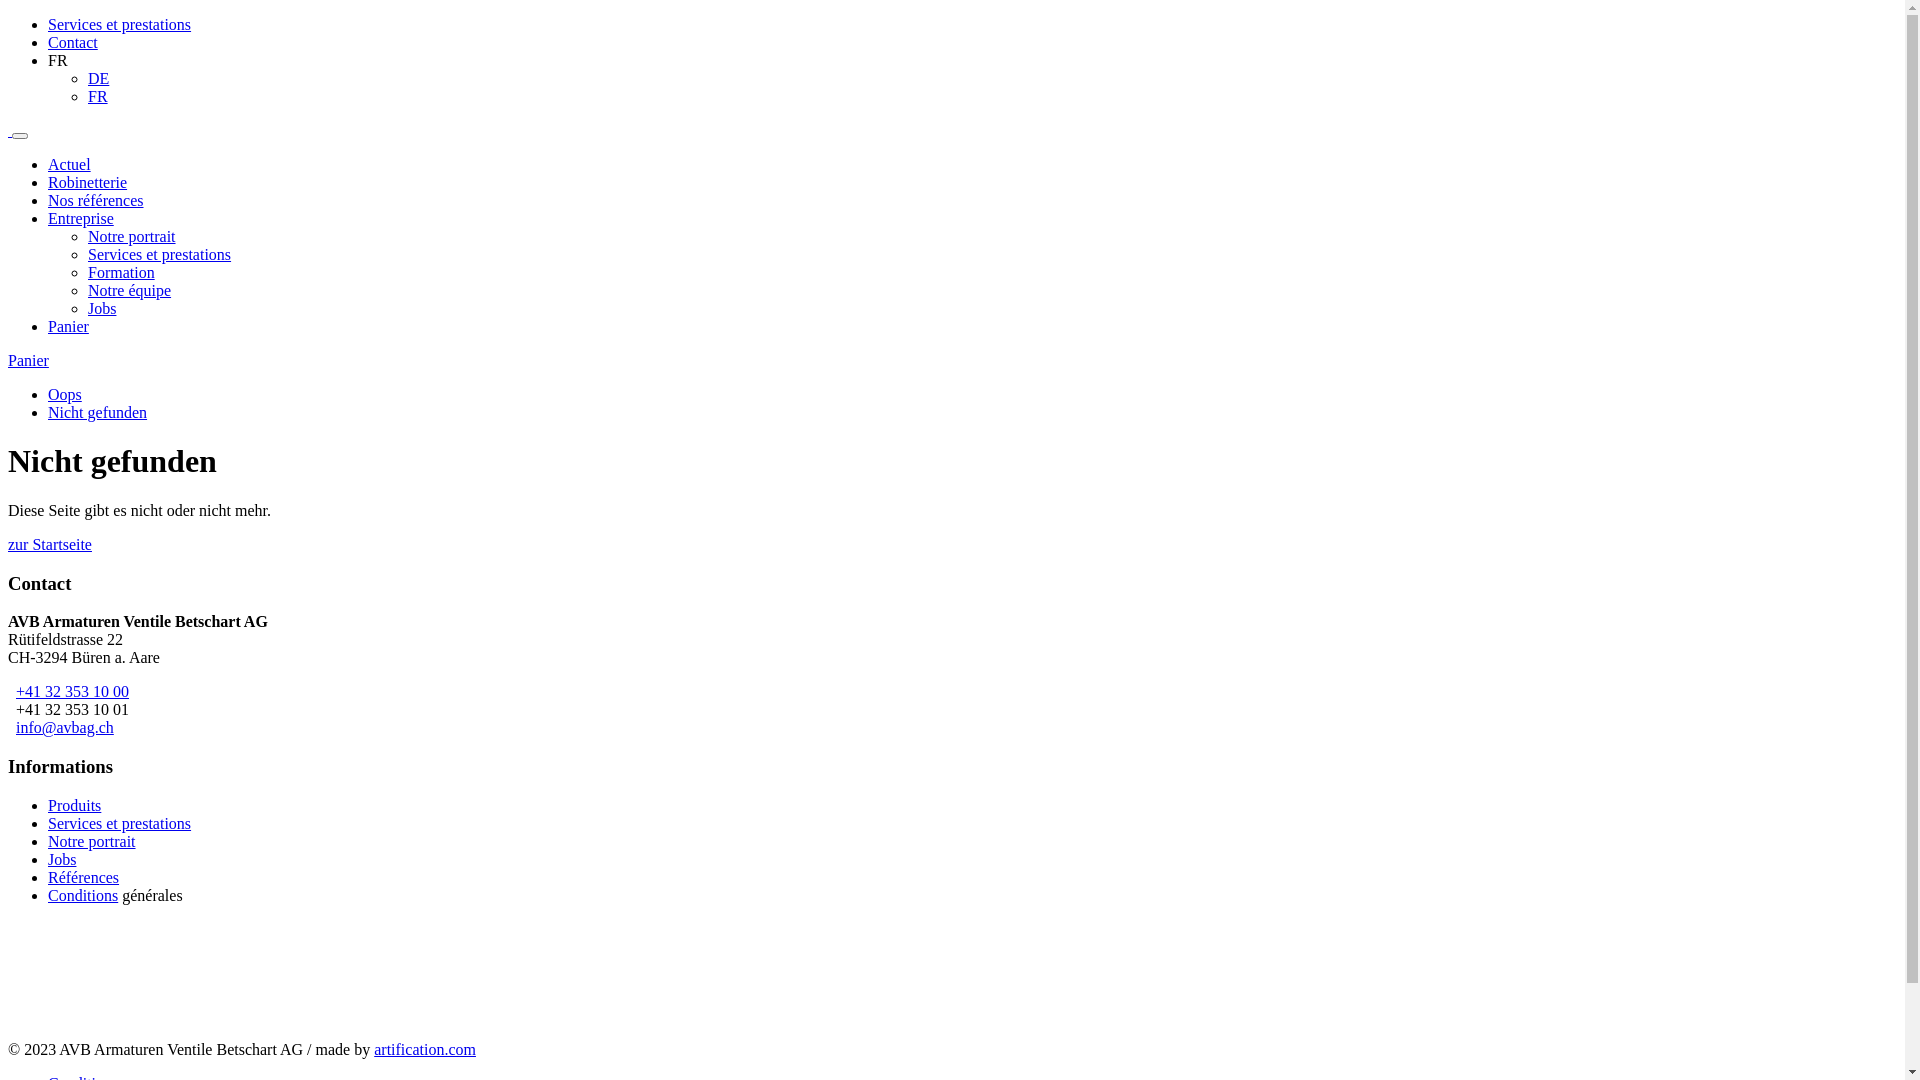 This screenshot has height=1080, width=1920. Describe the element at coordinates (120, 24) in the screenshot. I see `Services et prestations` at that location.